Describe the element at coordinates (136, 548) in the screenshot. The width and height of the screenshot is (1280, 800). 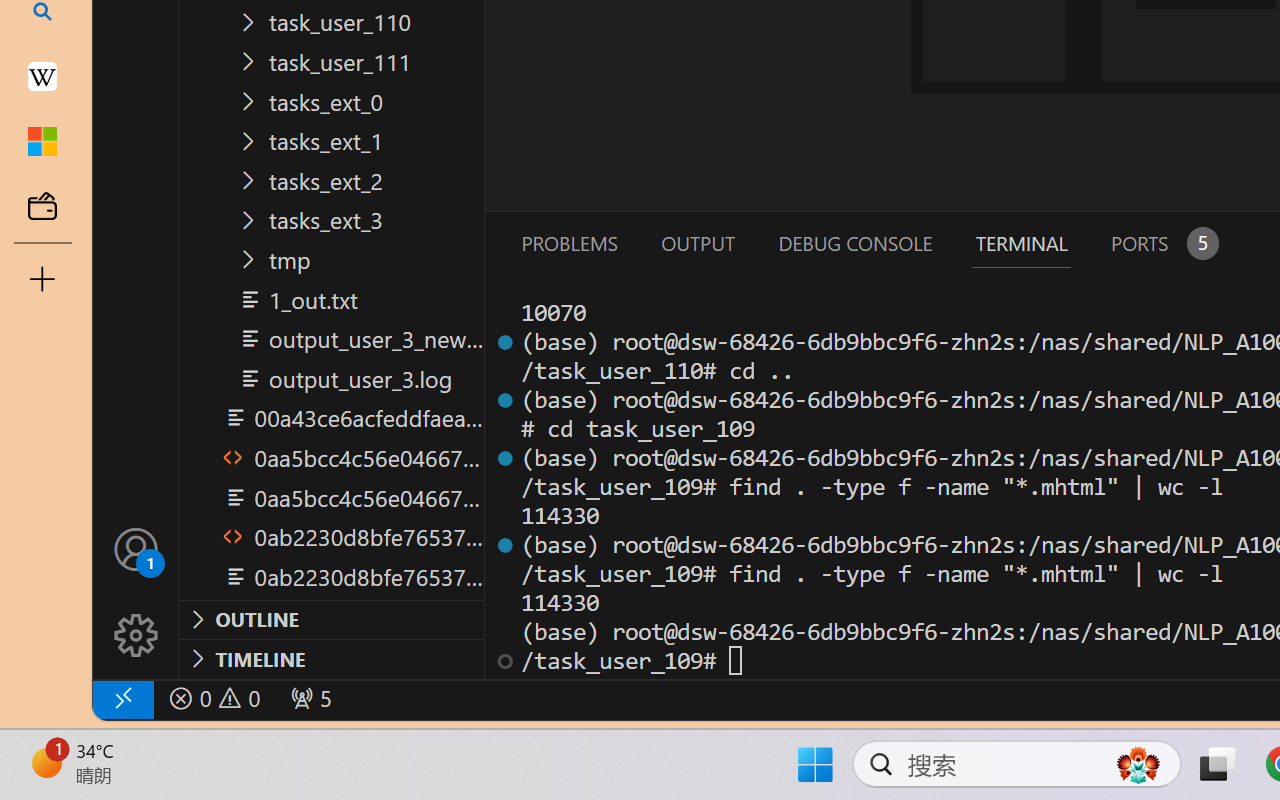
I see `Accounts - Sign in requested` at that location.